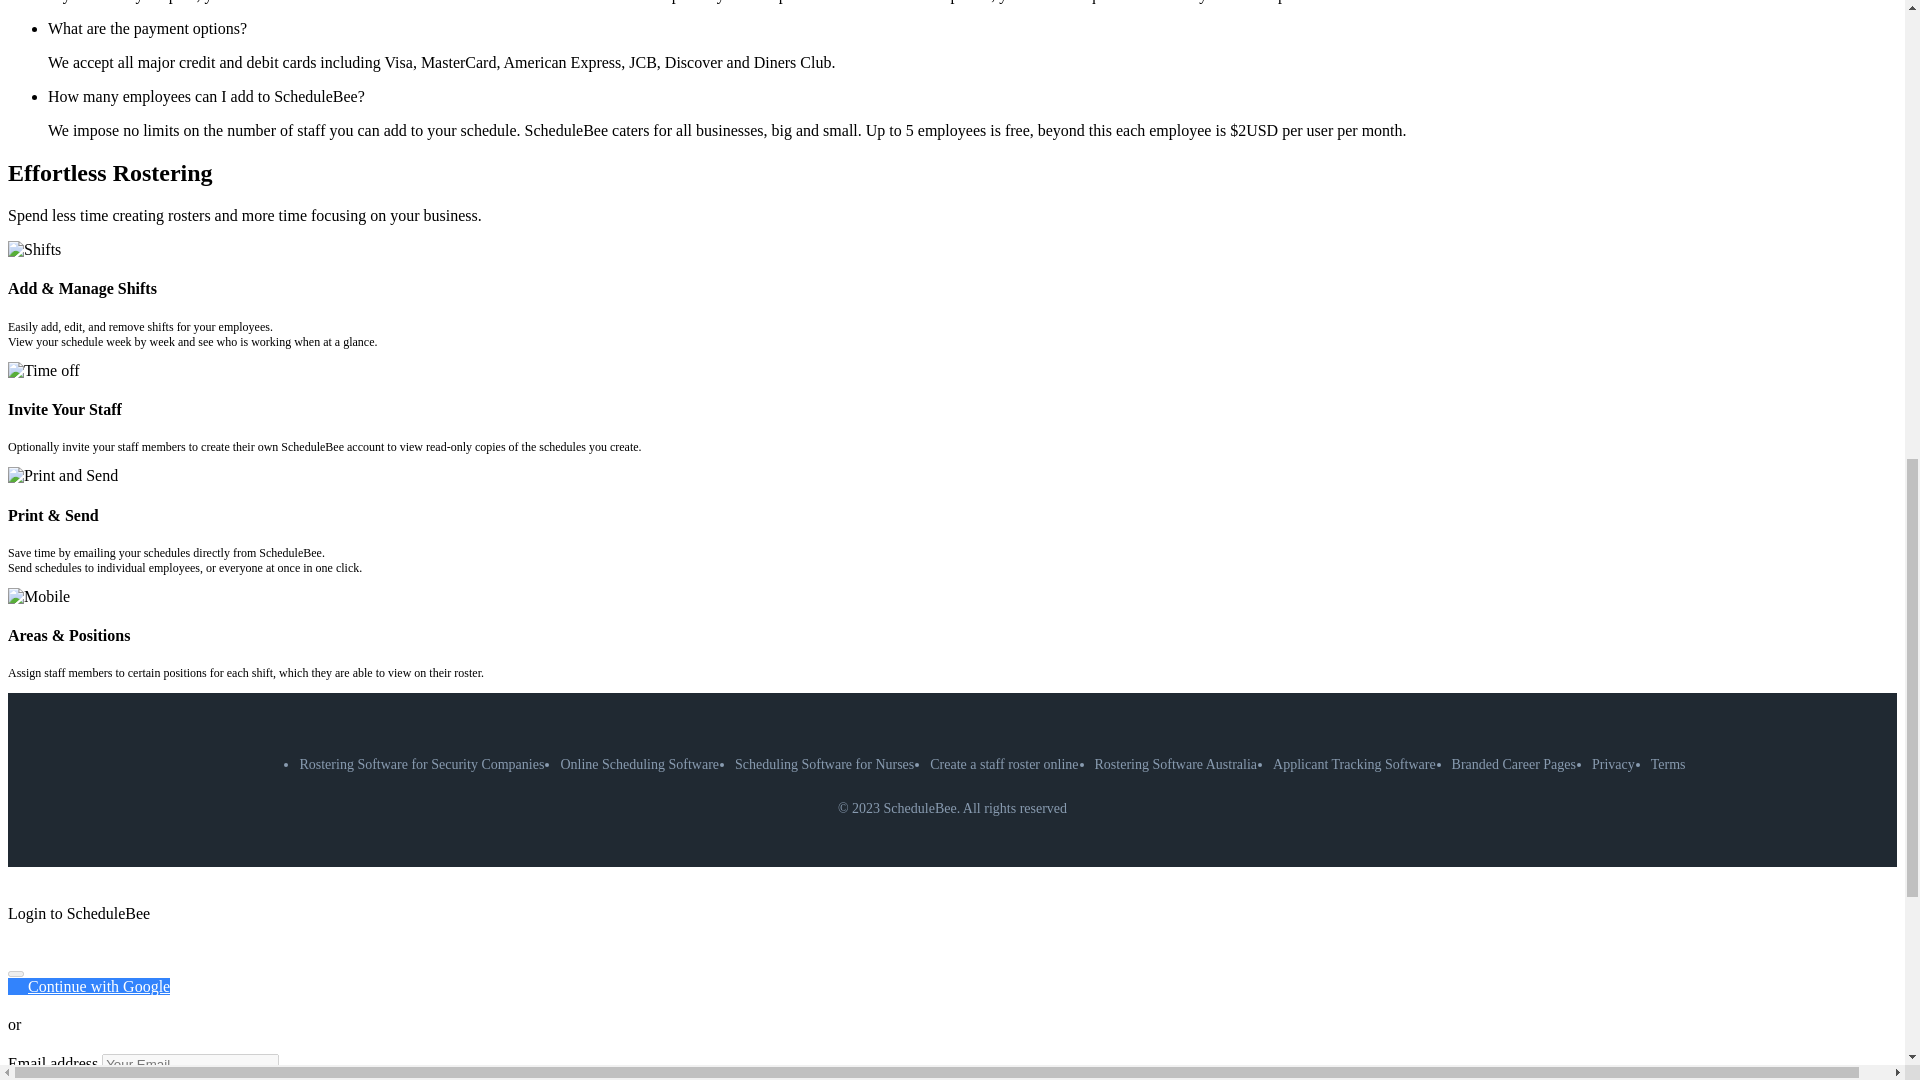 The height and width of the screenshot is (1080, 1920). I want to click on Continue with Google, so click(88, 986).